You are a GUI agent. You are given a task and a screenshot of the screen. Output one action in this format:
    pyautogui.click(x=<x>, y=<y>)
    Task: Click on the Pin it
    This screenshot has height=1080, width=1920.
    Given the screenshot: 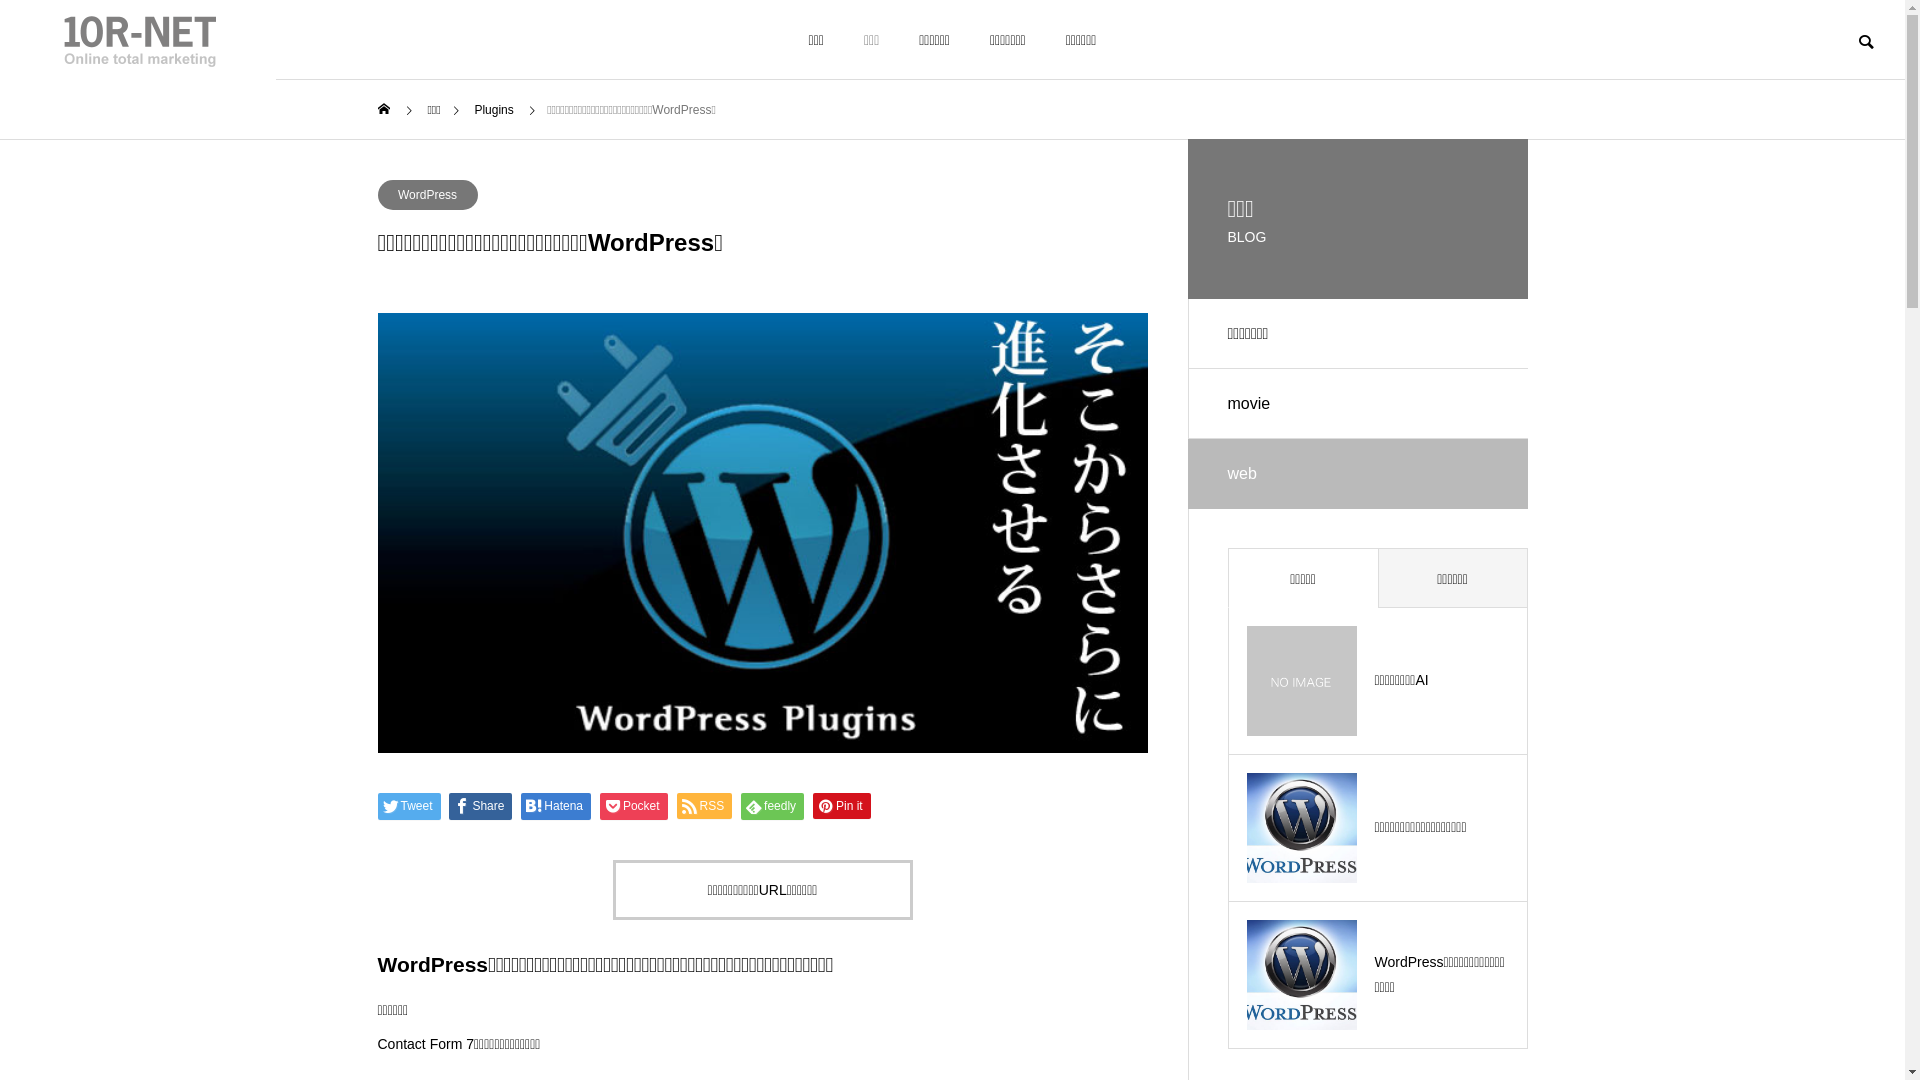 What is the action you would take?
    pyautogui.click(x=842, y=806)
    